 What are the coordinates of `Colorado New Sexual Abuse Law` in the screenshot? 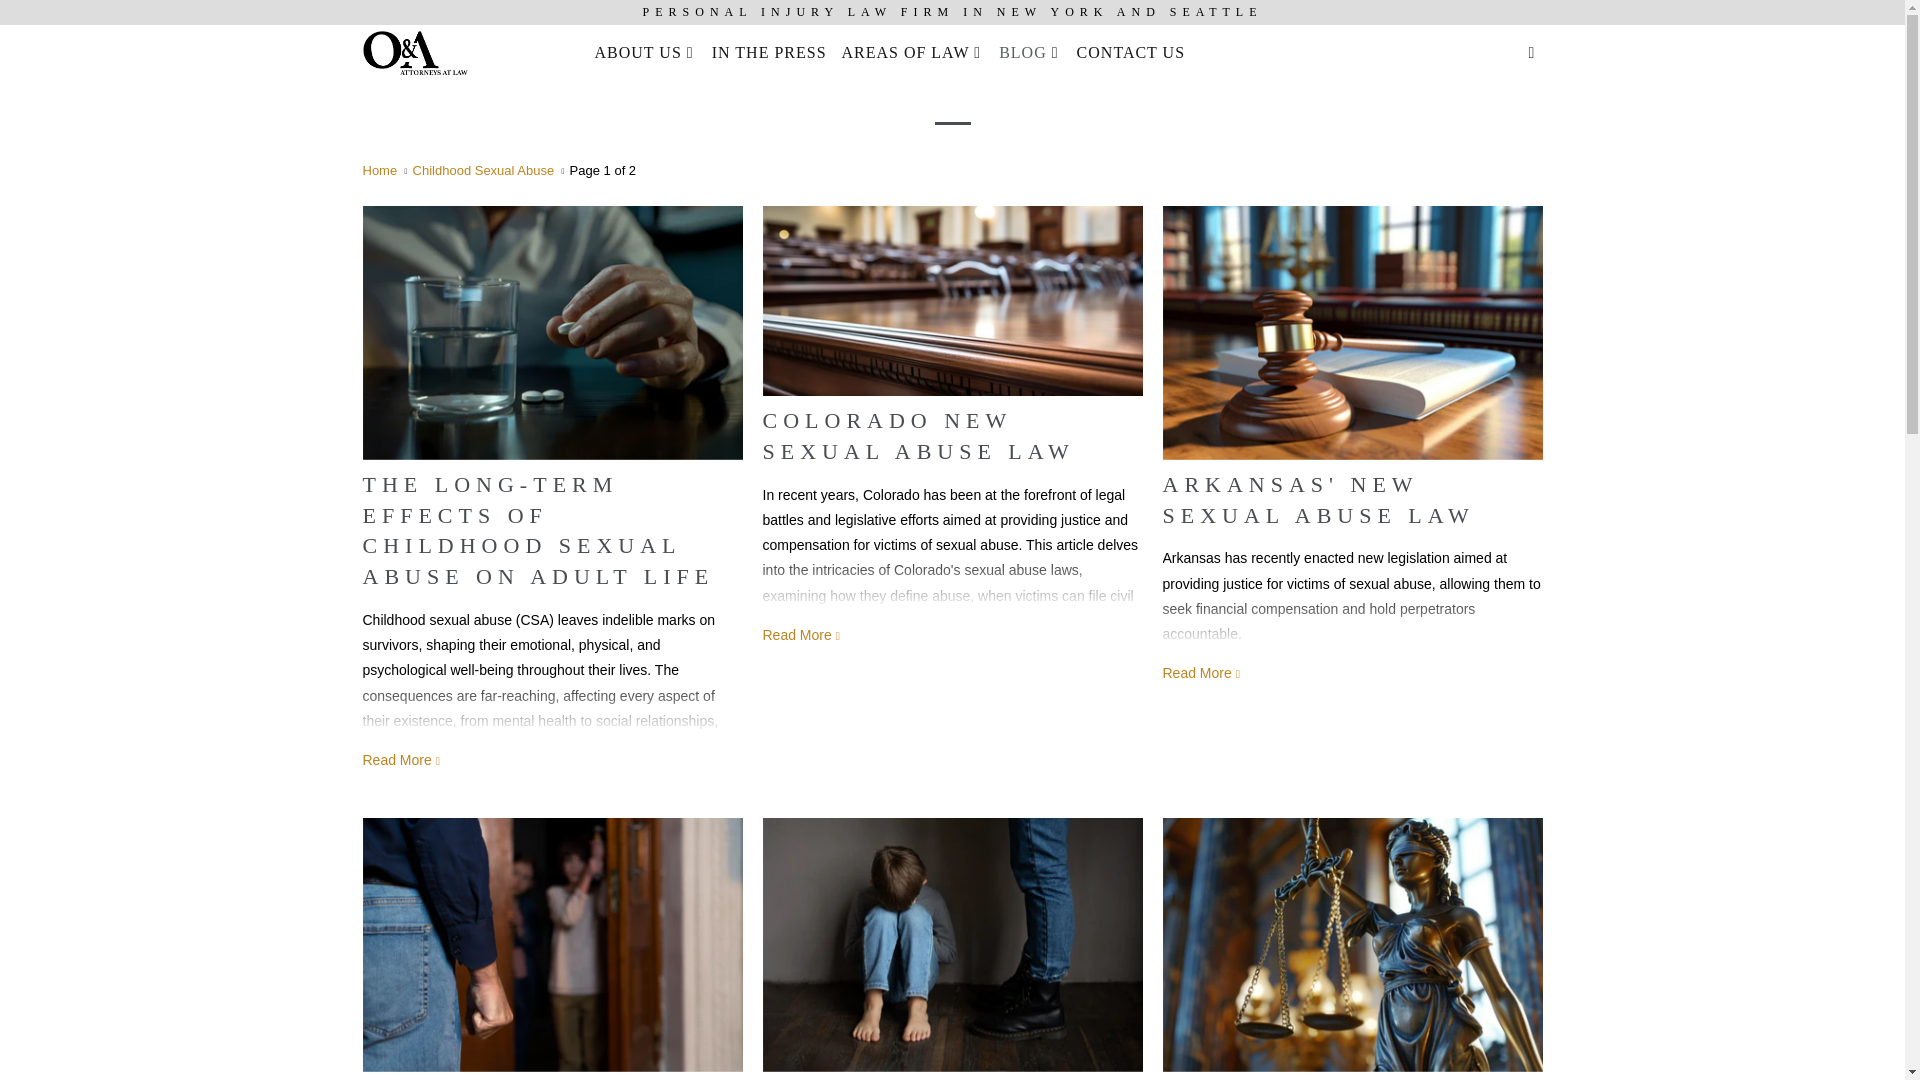 It's located at (952, 301).